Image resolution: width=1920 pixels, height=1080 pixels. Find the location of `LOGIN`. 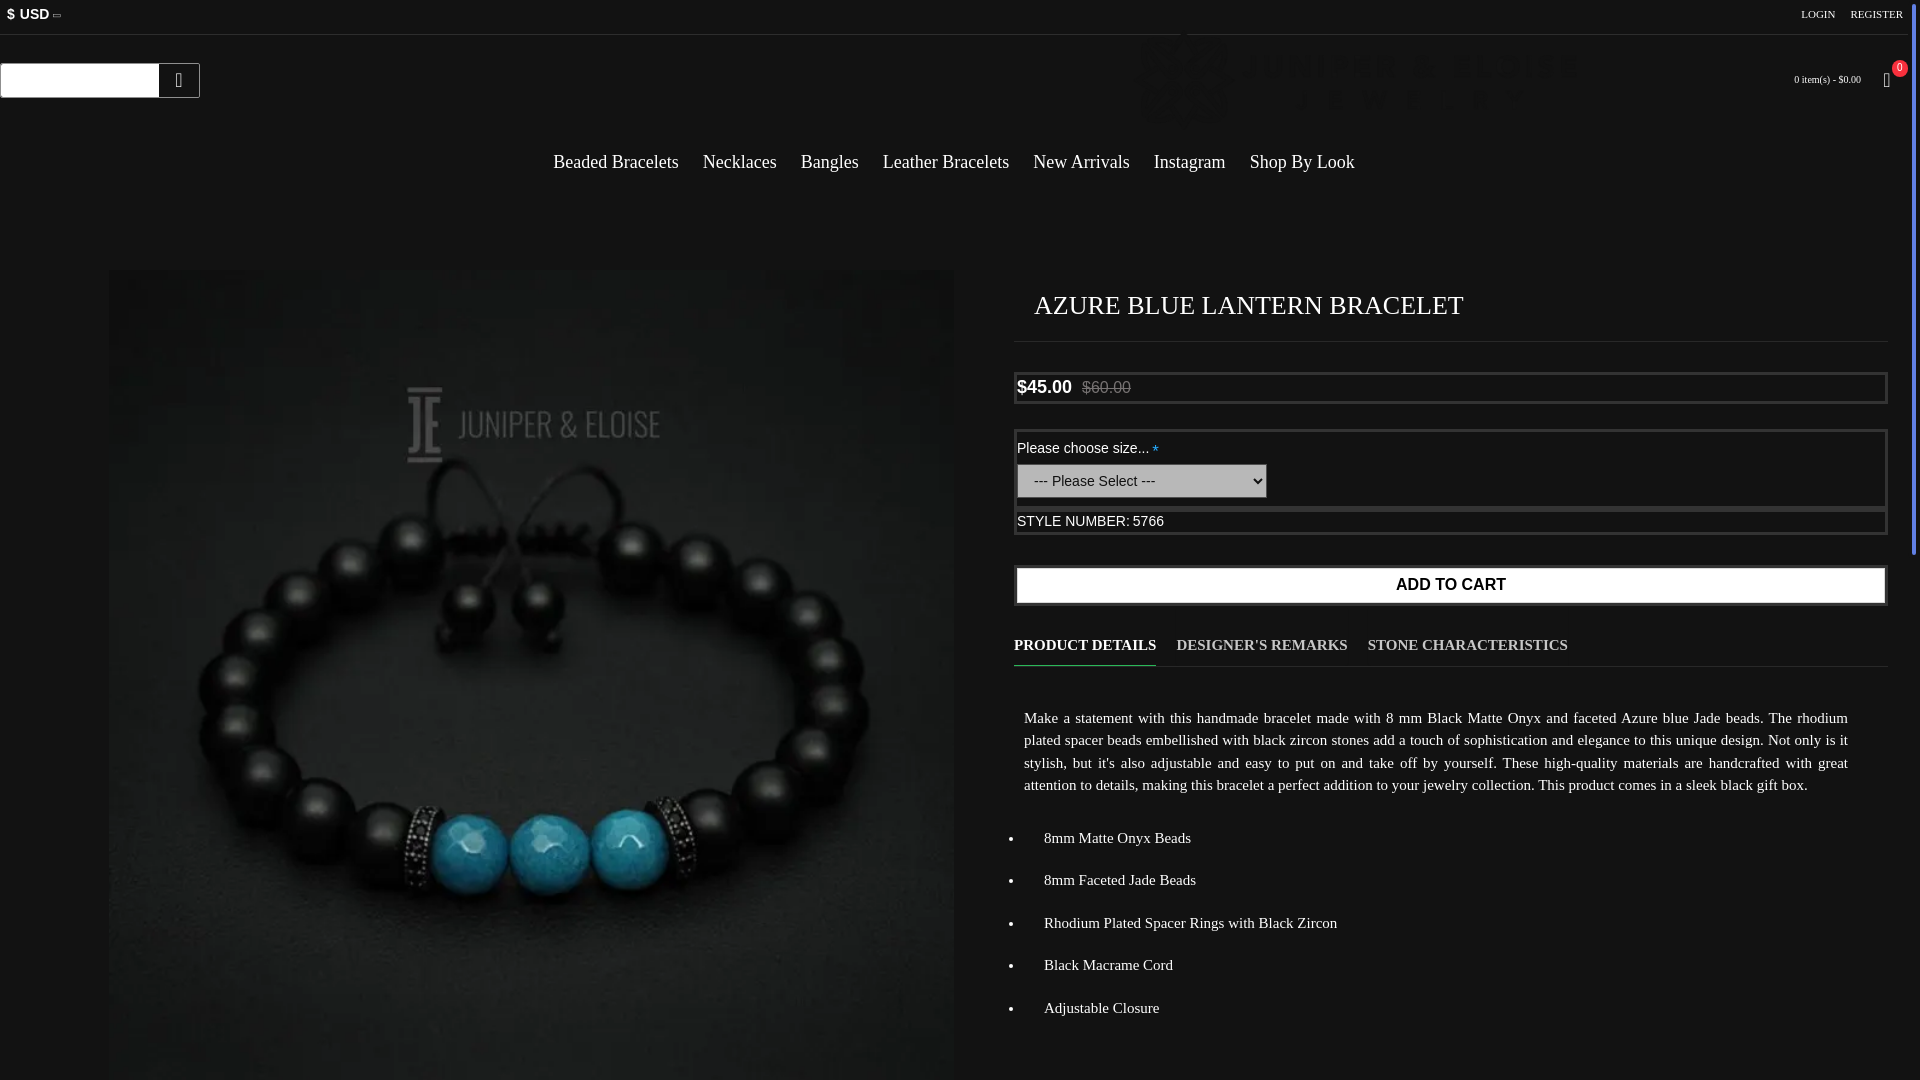

LOGIN is located at coordinates (1817, 15).